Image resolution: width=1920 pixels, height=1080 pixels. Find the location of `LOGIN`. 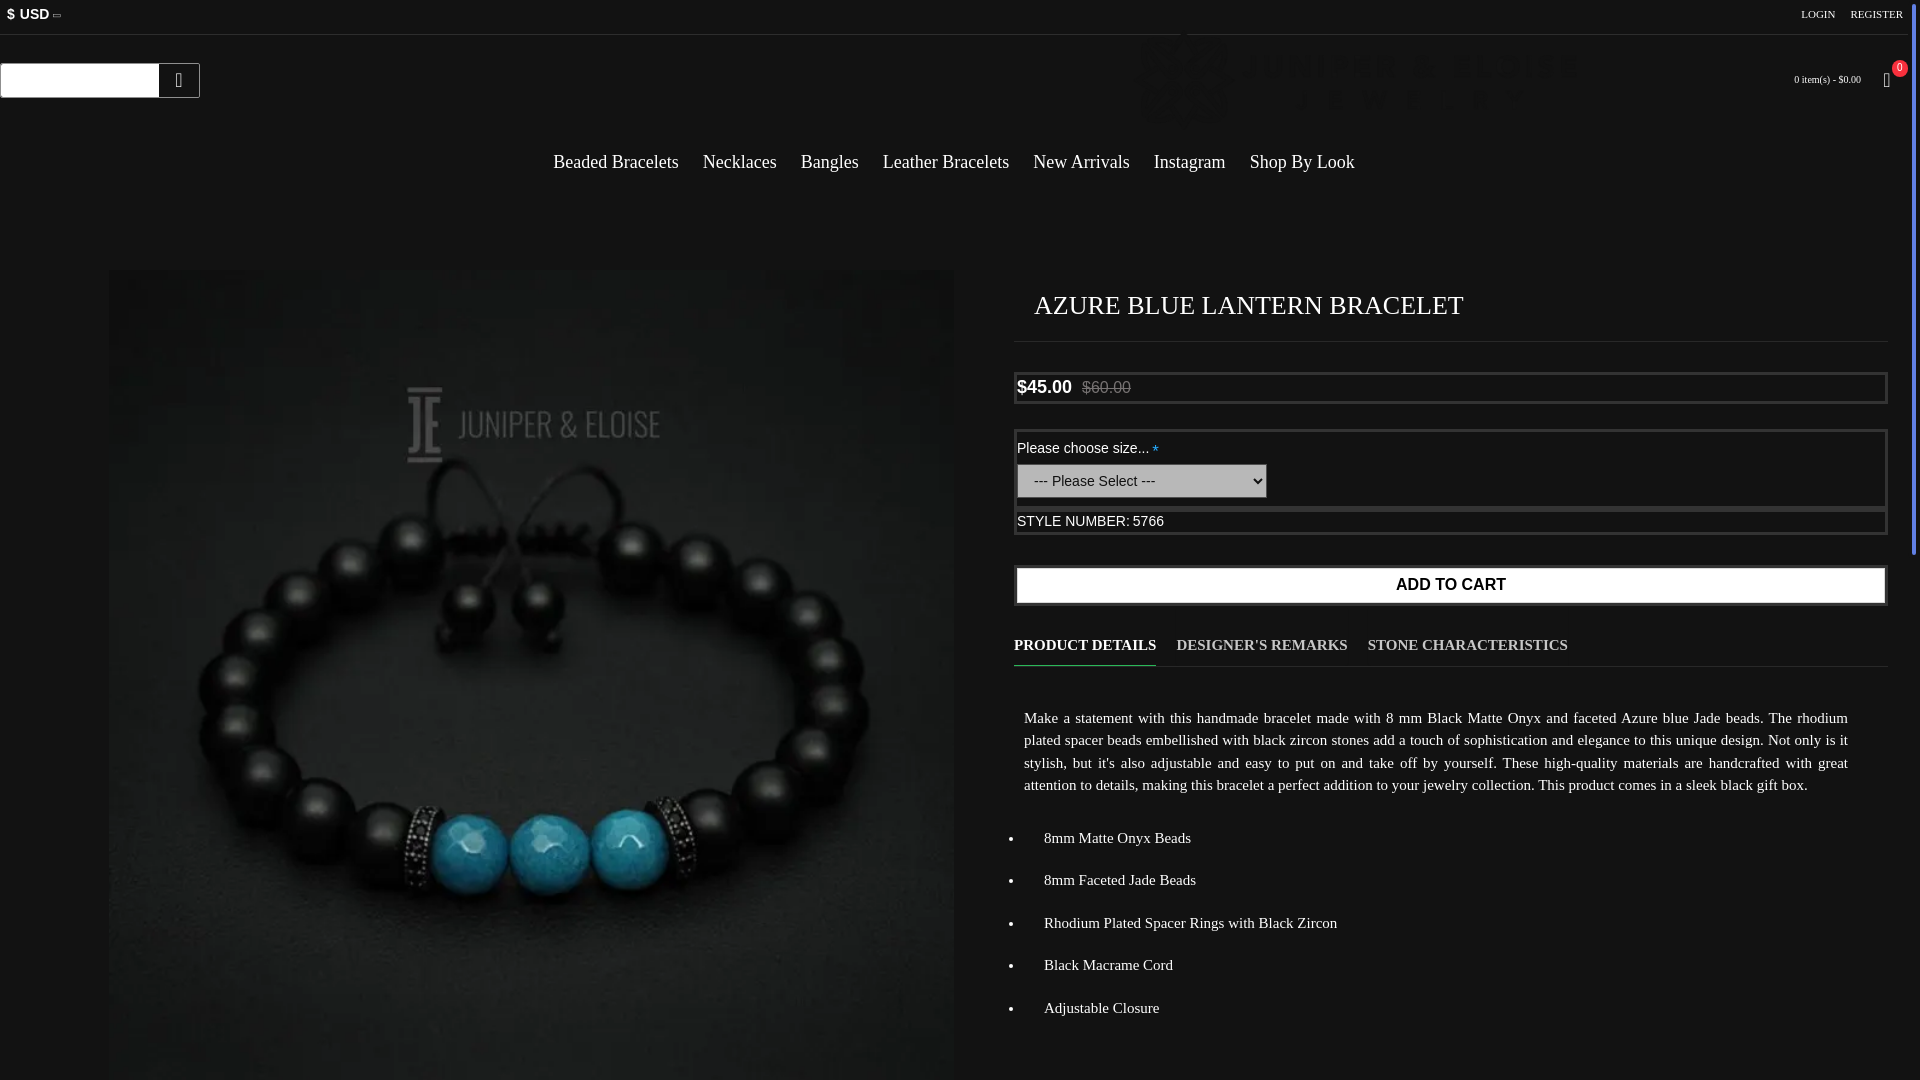

LOGIN is located at coordinates (1817, 15).